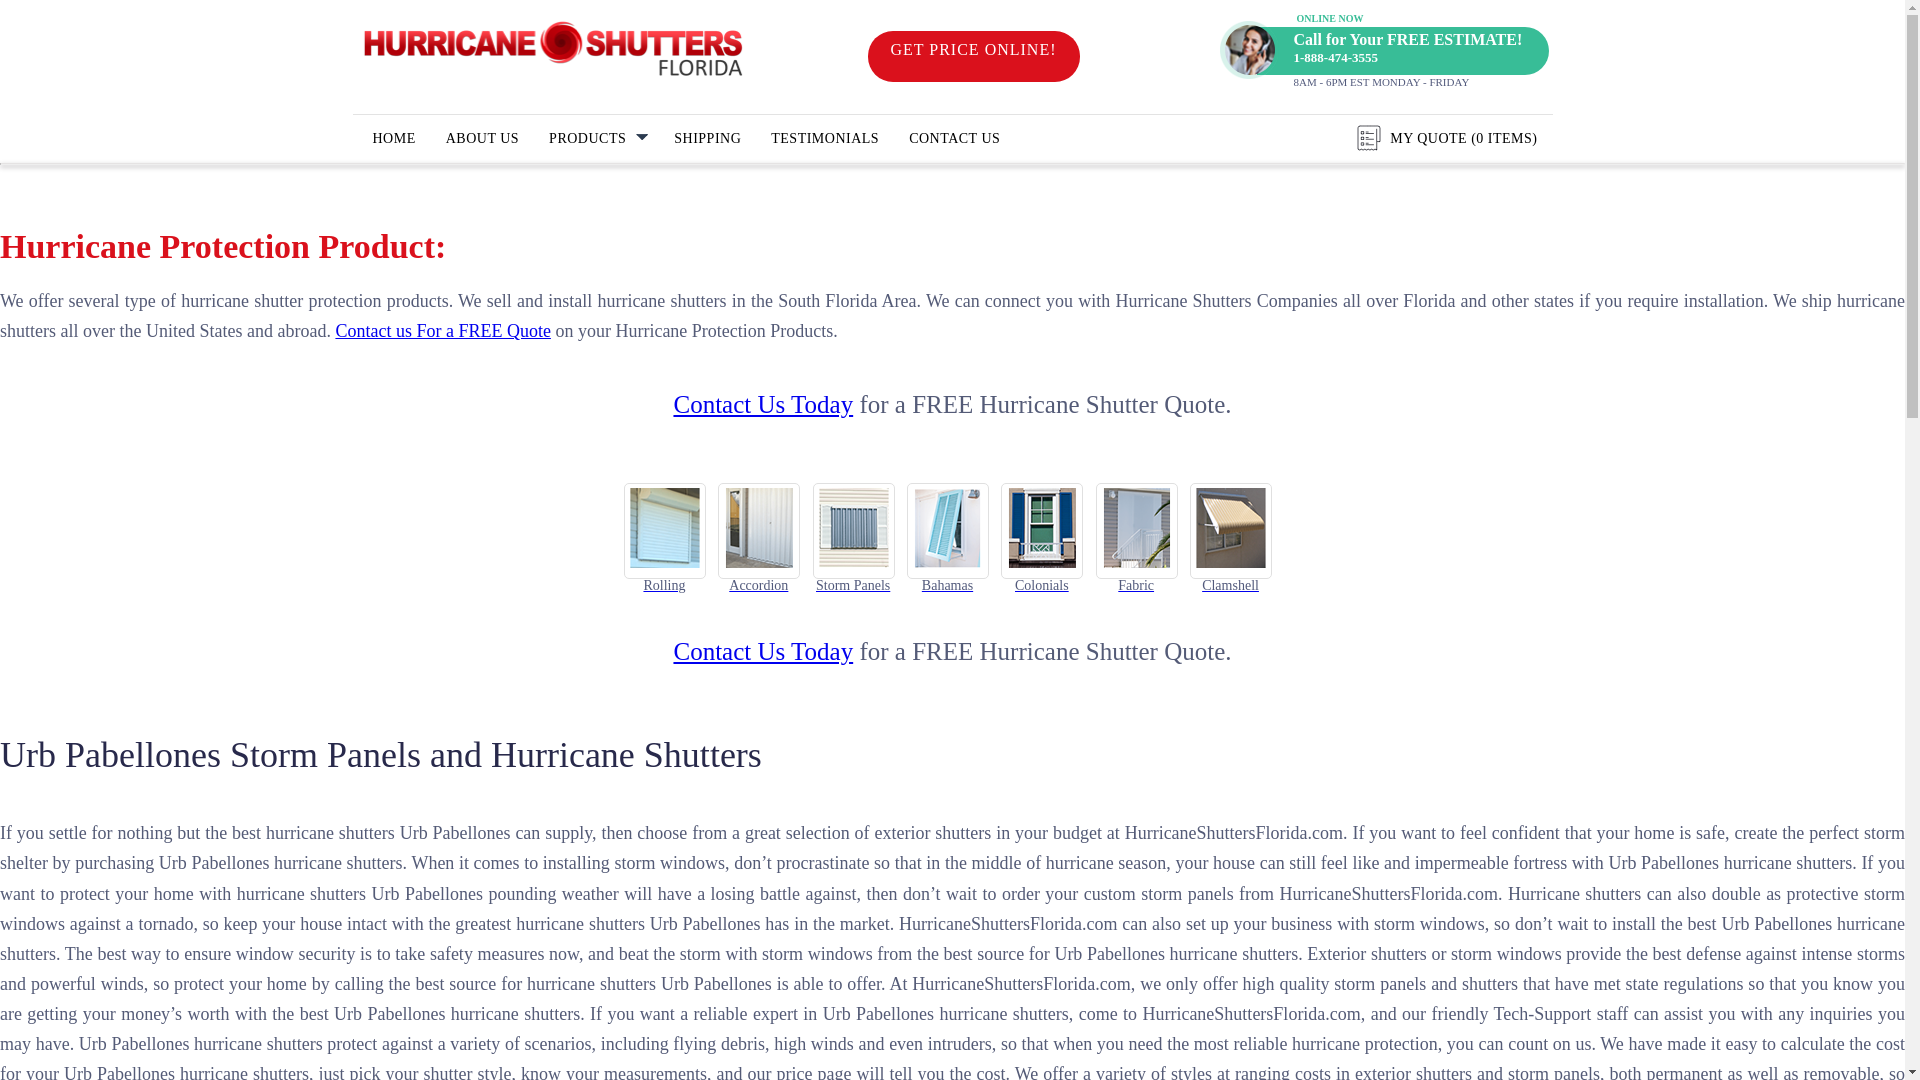  What do you see at coordinates (762, 404) in the screenshot?
I see `Contact Us Today` at bounding box center [762, 404].